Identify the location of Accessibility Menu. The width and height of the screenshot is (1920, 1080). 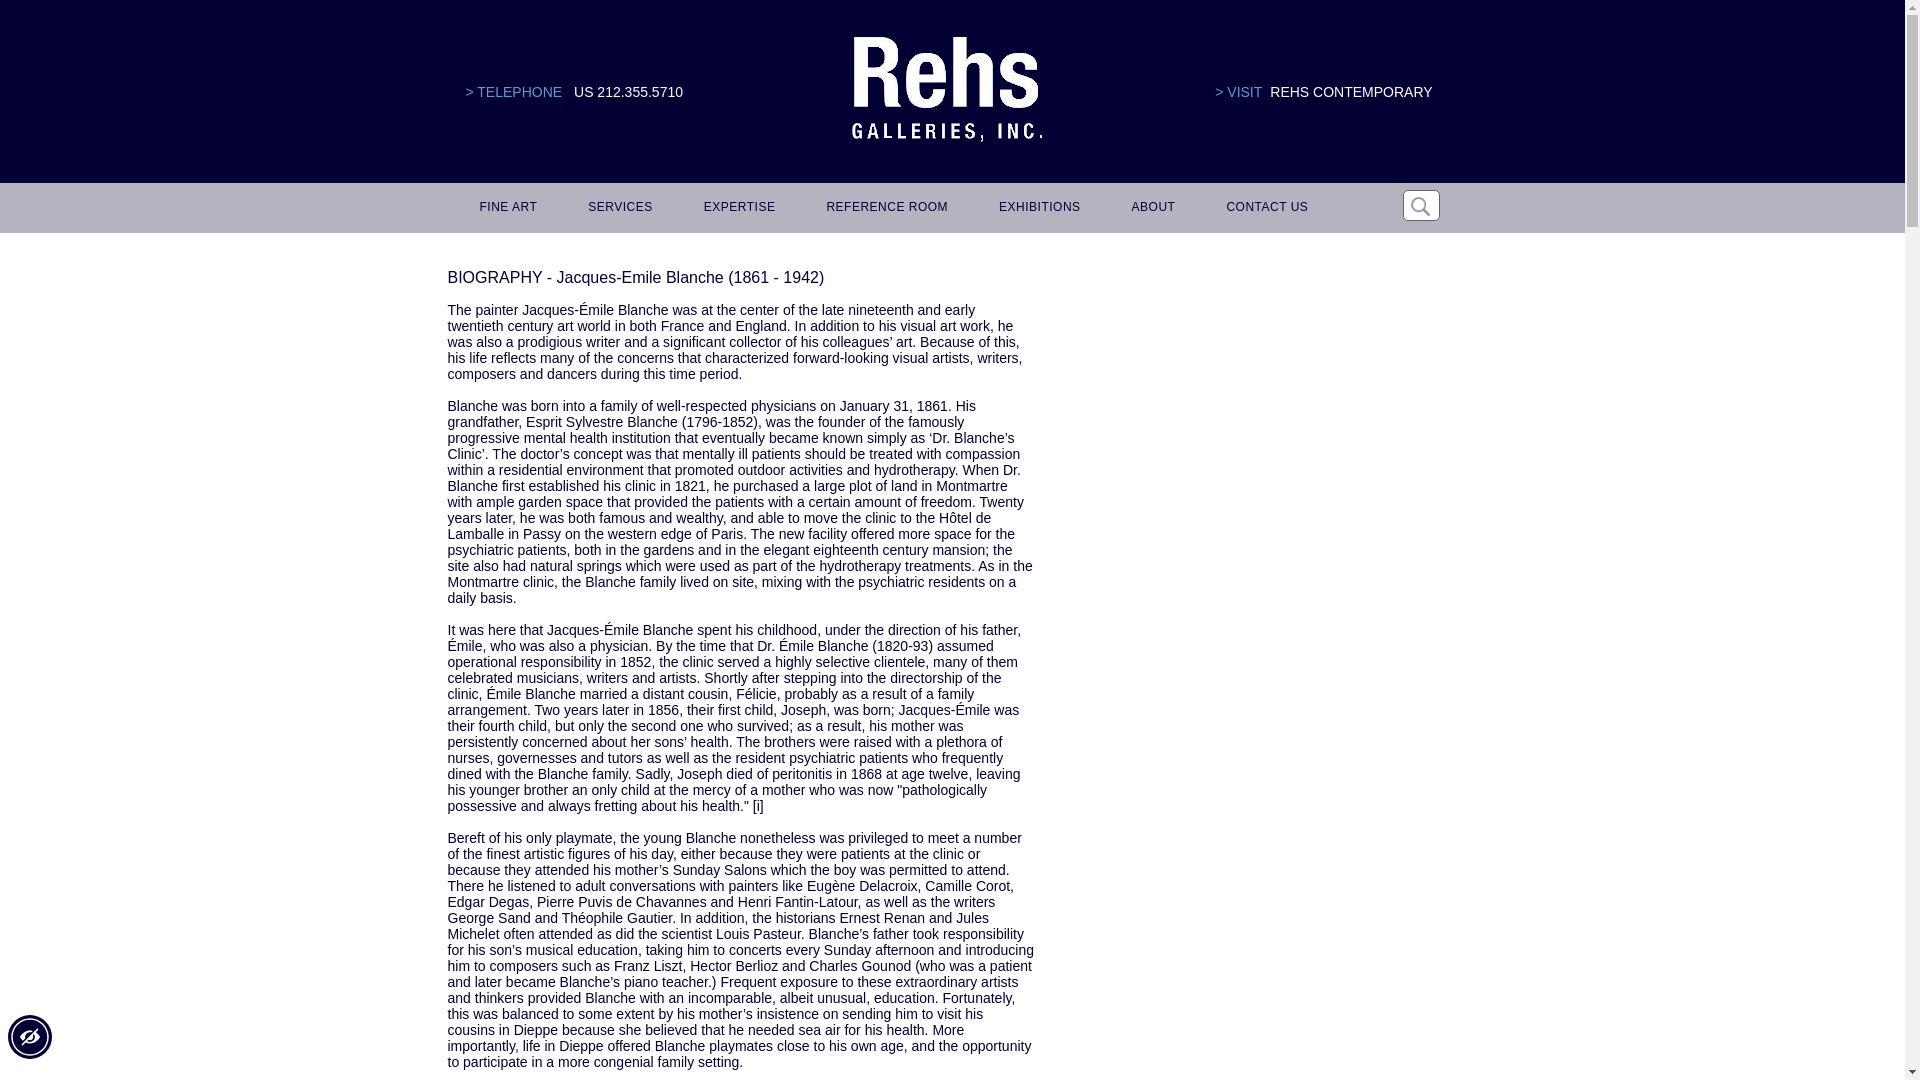
(29, 1037).